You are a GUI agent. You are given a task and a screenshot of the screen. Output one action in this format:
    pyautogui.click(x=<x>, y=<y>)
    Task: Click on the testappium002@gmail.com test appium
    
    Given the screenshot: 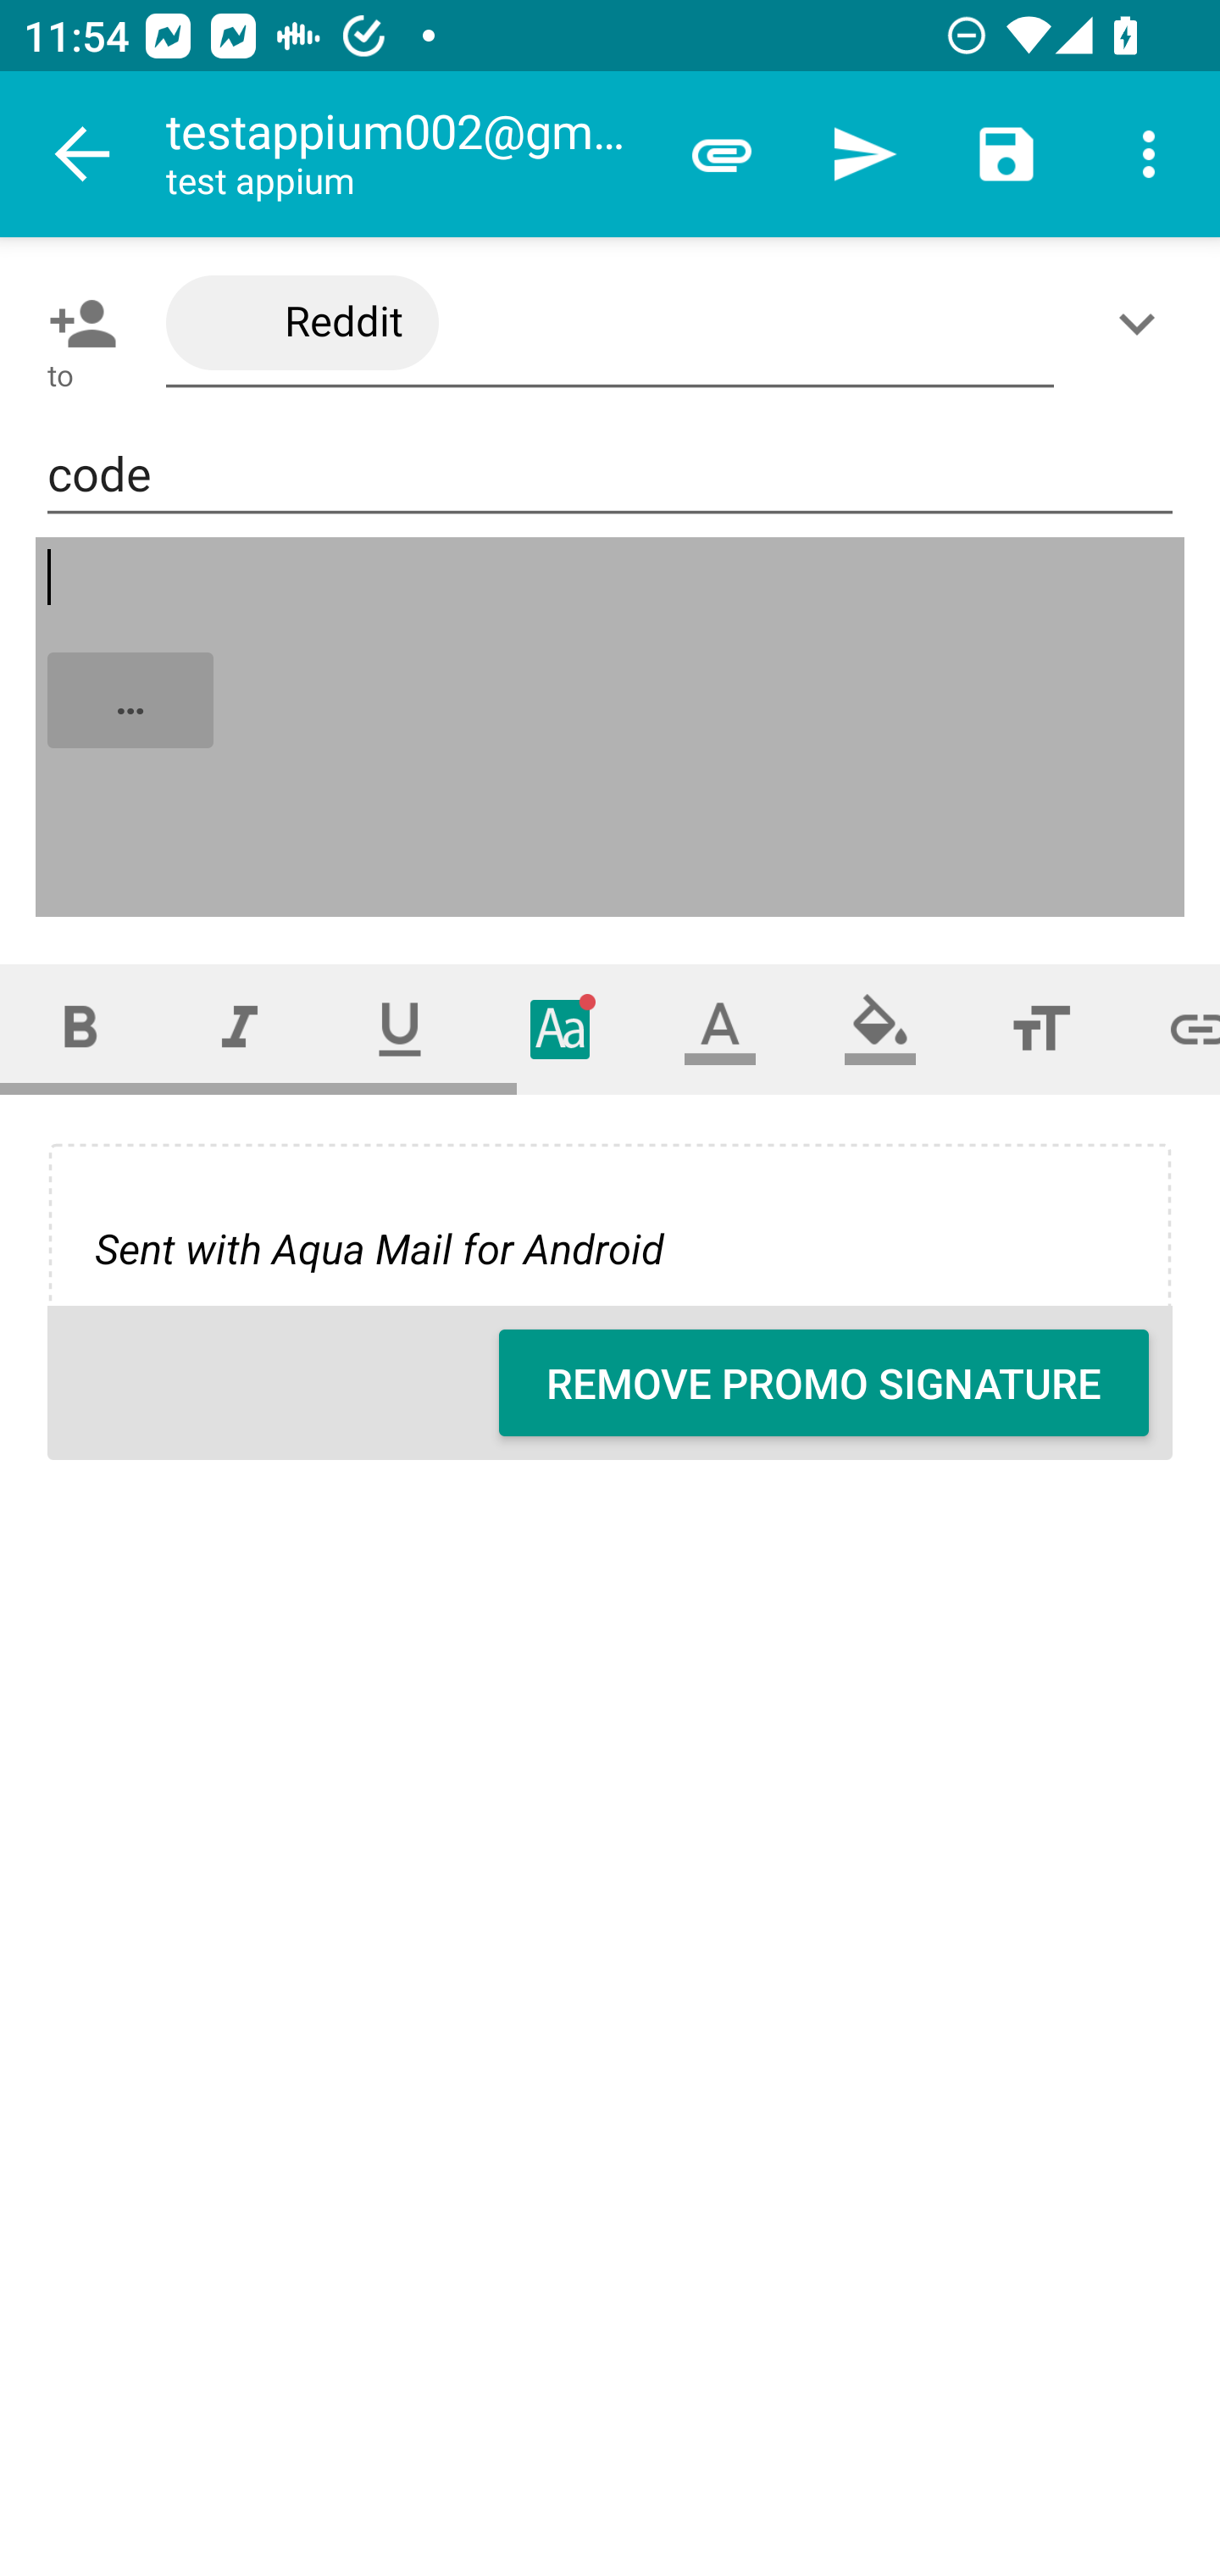 What is the action you would take?
    pyautogui.click(x=408, y=154)
    